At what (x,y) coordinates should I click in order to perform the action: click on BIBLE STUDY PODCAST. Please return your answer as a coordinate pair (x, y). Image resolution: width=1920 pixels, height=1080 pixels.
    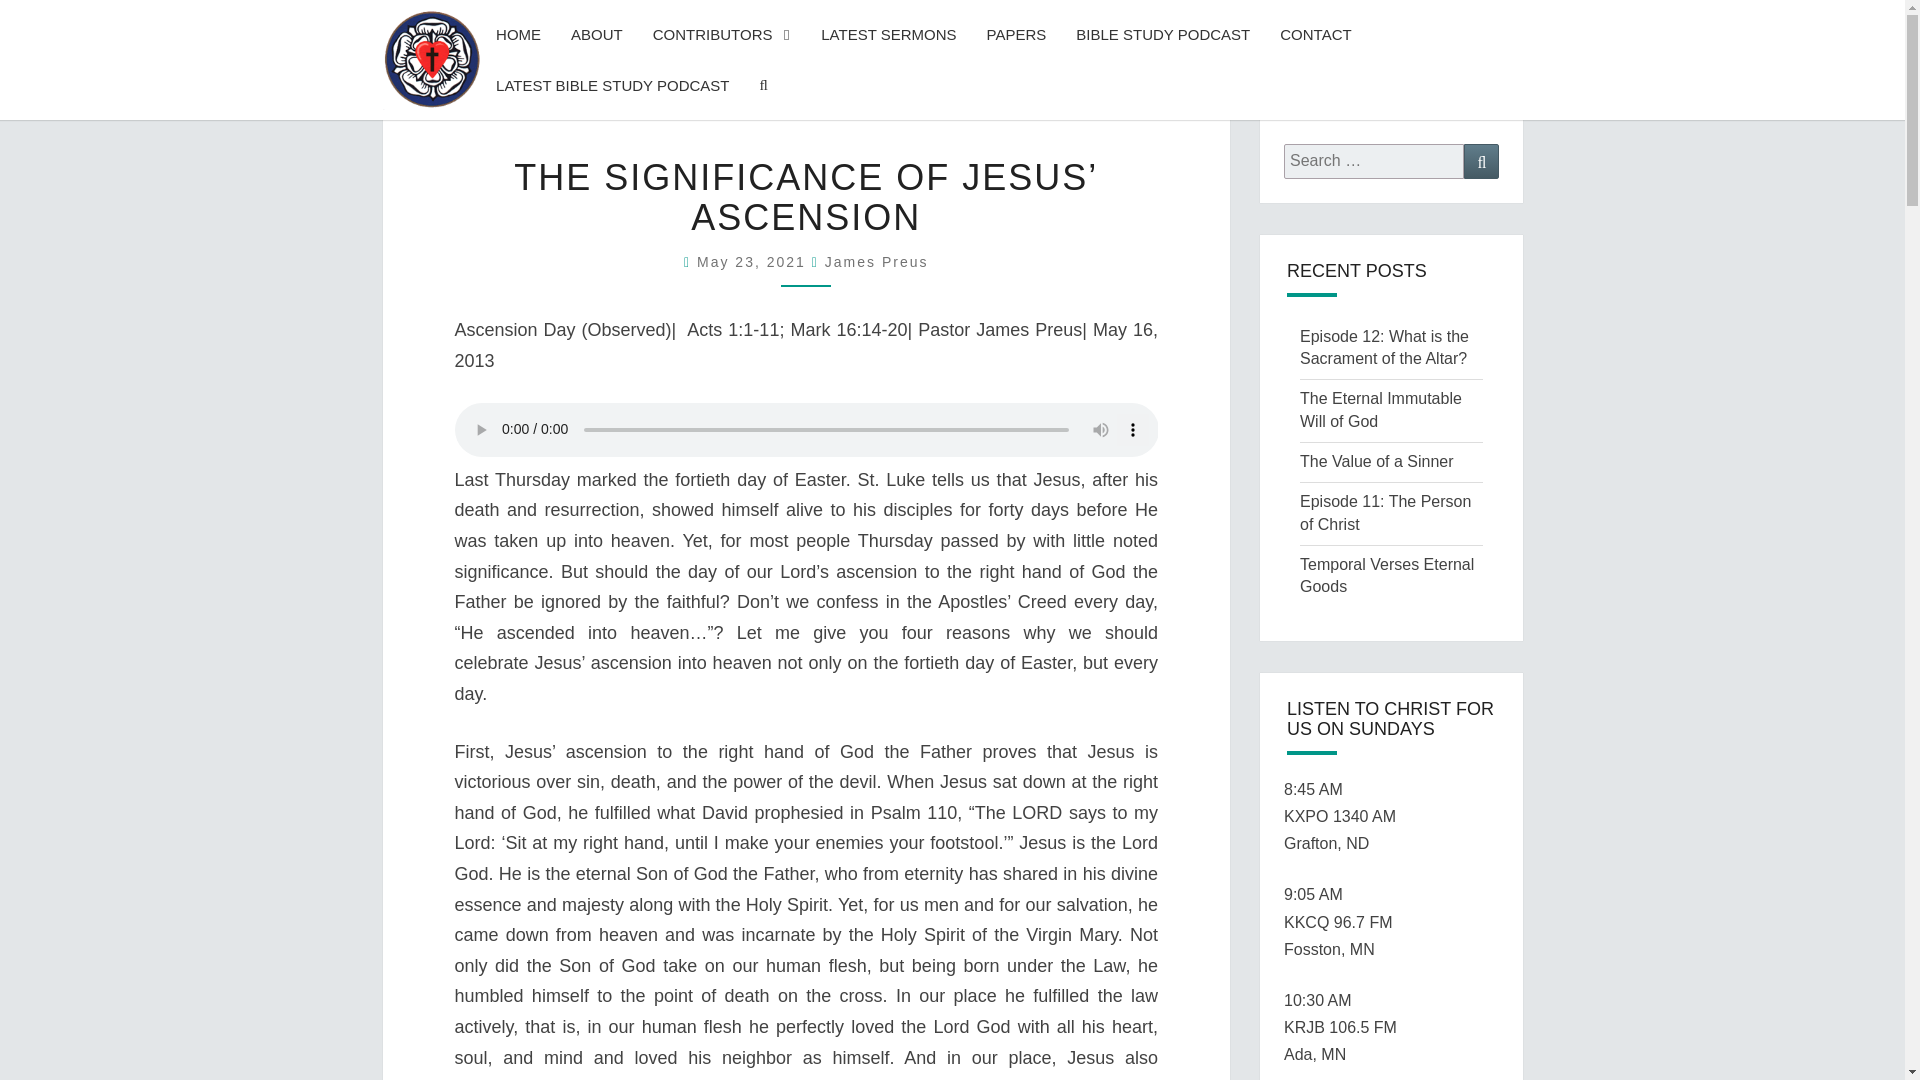
    Looking at the image, I should click on (1163, 34).